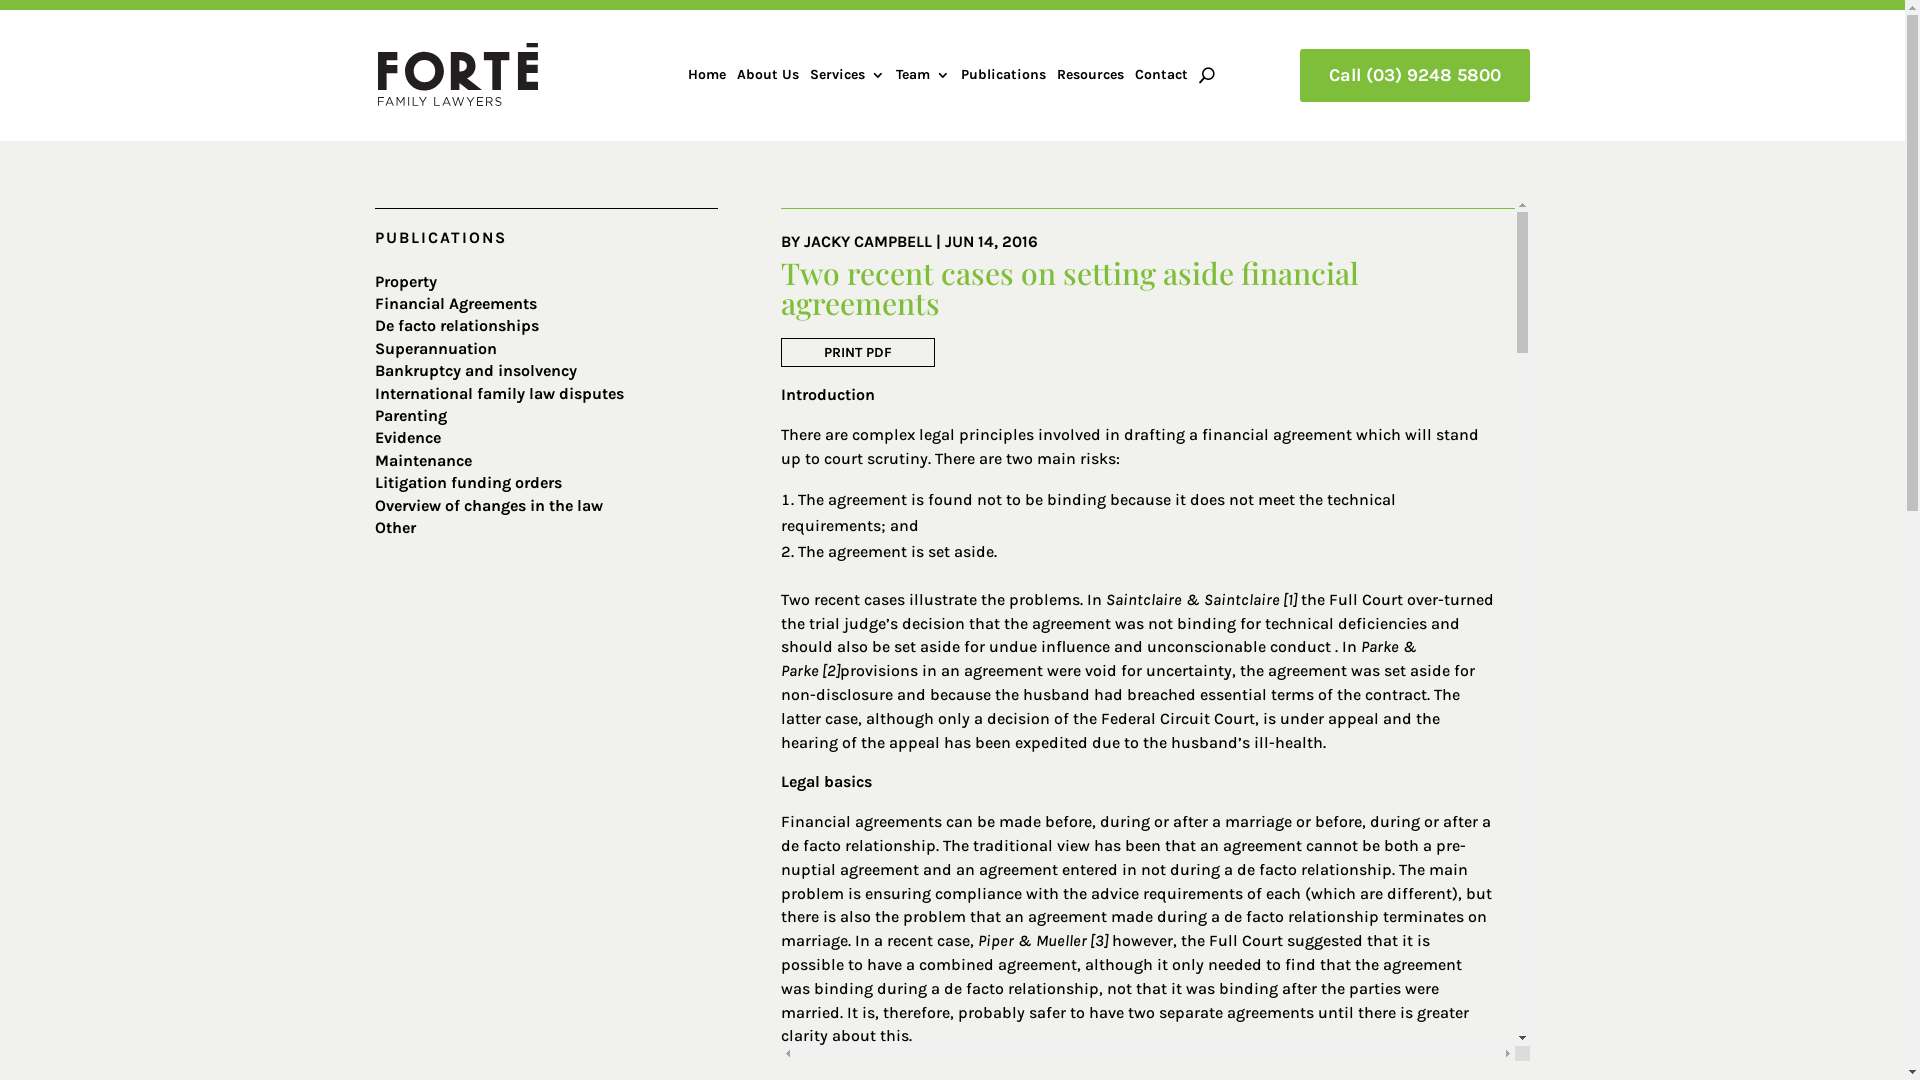  I want to click on Property, so click(406, 282).